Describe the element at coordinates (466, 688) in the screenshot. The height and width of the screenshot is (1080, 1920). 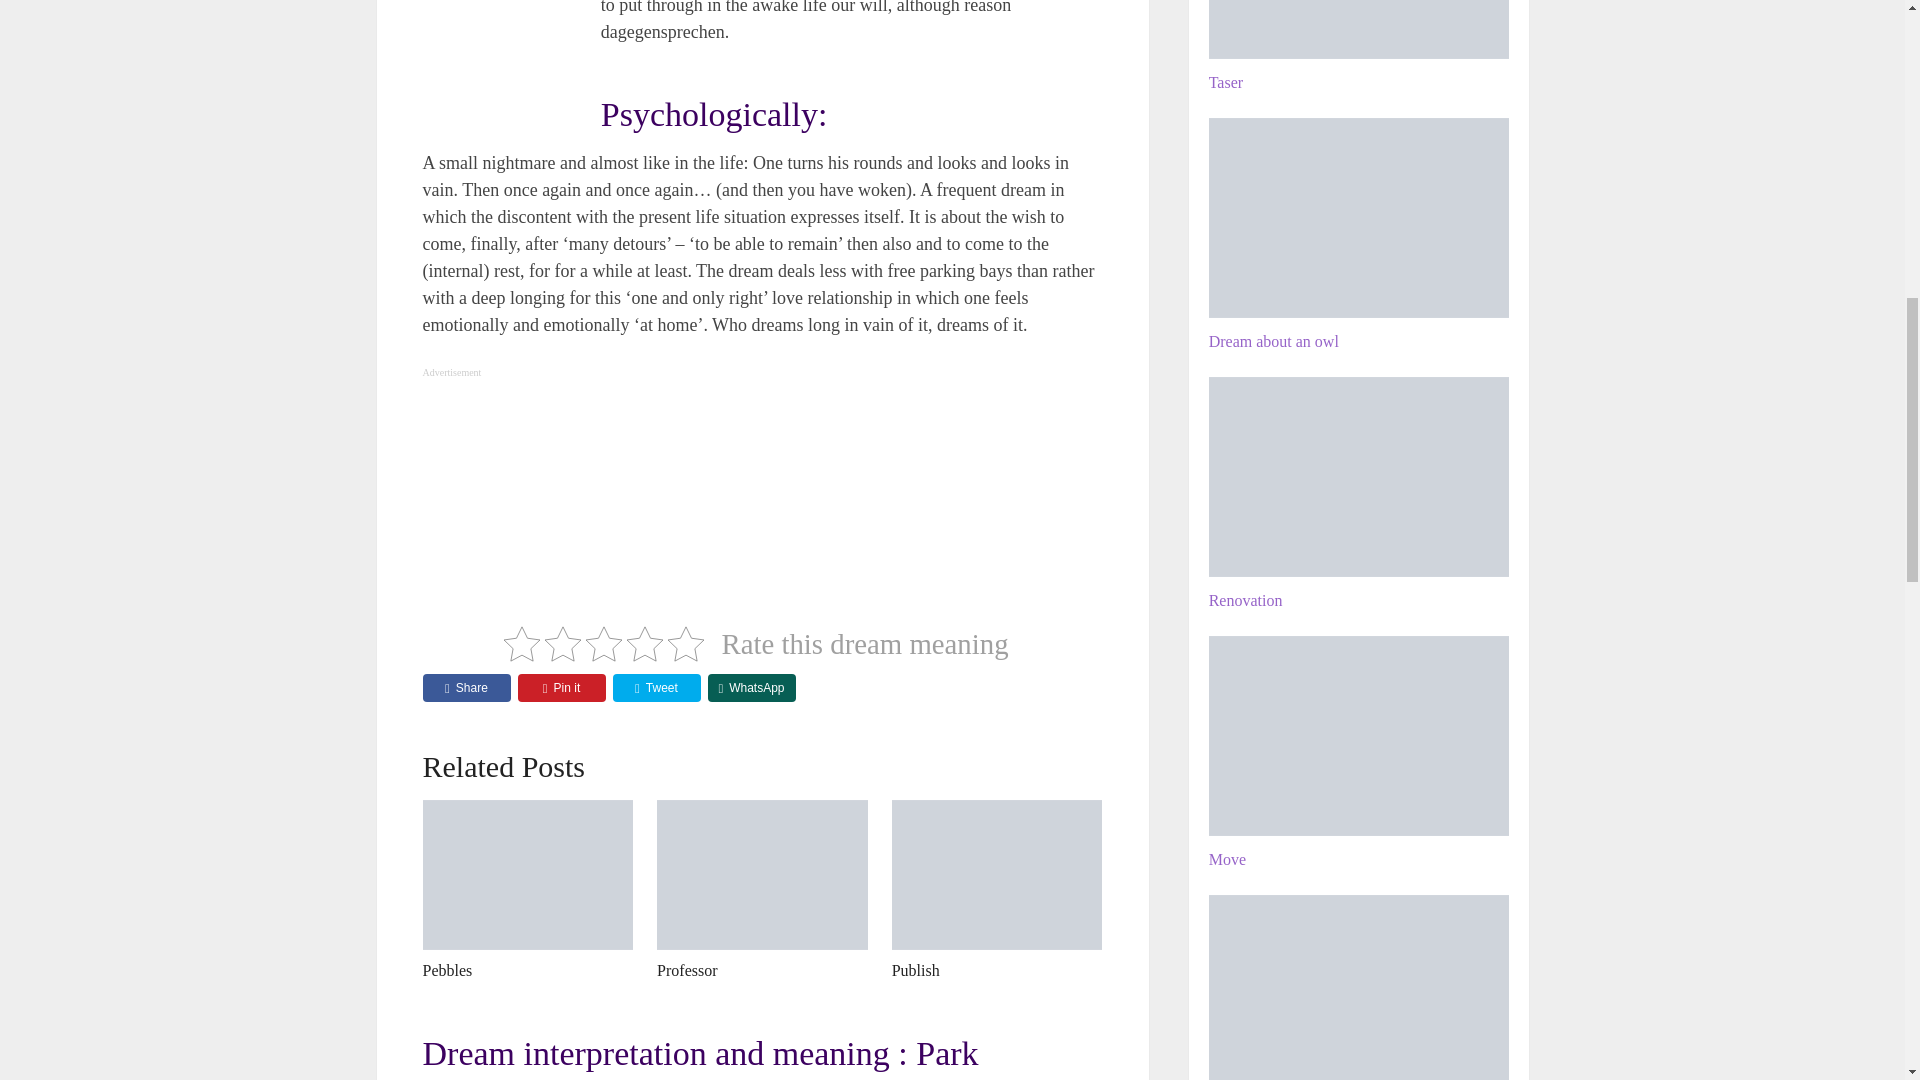
I see `Share` at that location.